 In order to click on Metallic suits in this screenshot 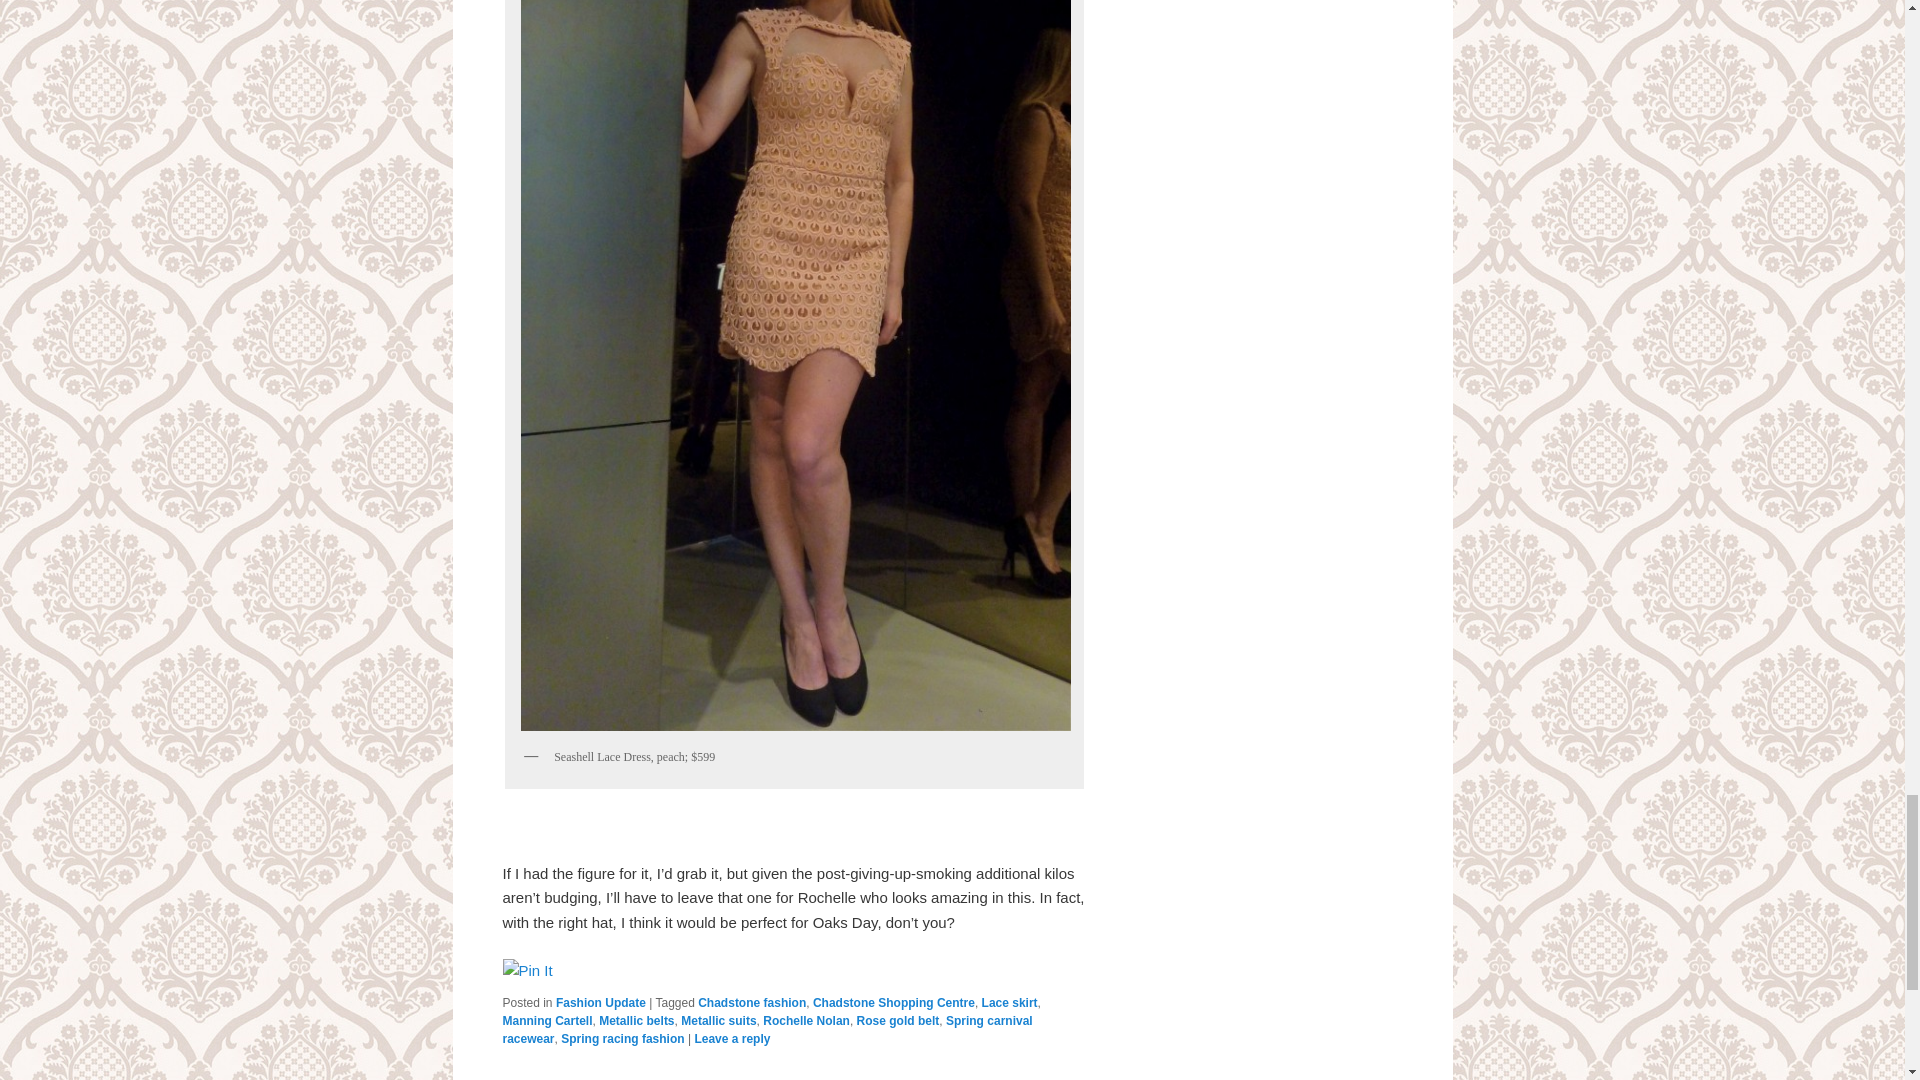, I will do `click(718, 1021)`.